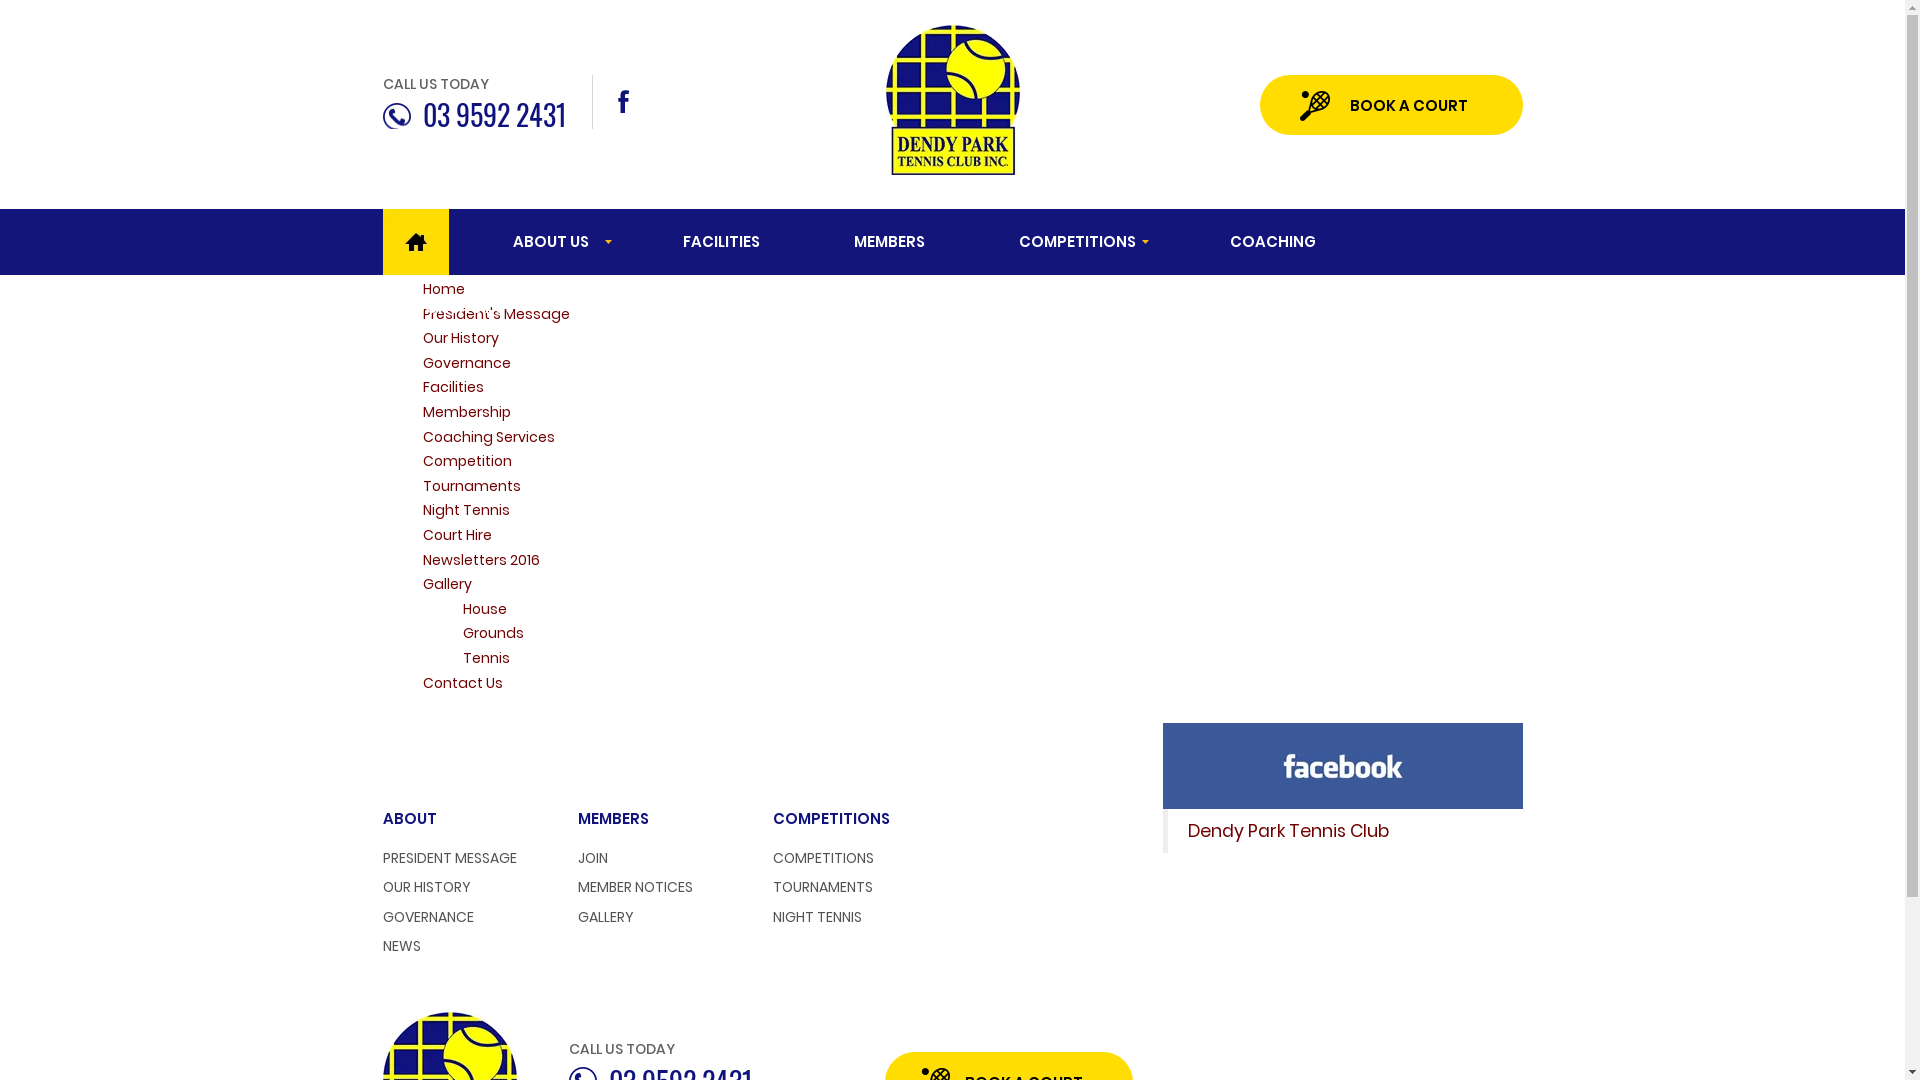 The width and height of the screenshot is (1920, 1080). What do you see at coordinates (460, 338) in the screenshot?
I see `Our History` at bounding box center [460, 338].